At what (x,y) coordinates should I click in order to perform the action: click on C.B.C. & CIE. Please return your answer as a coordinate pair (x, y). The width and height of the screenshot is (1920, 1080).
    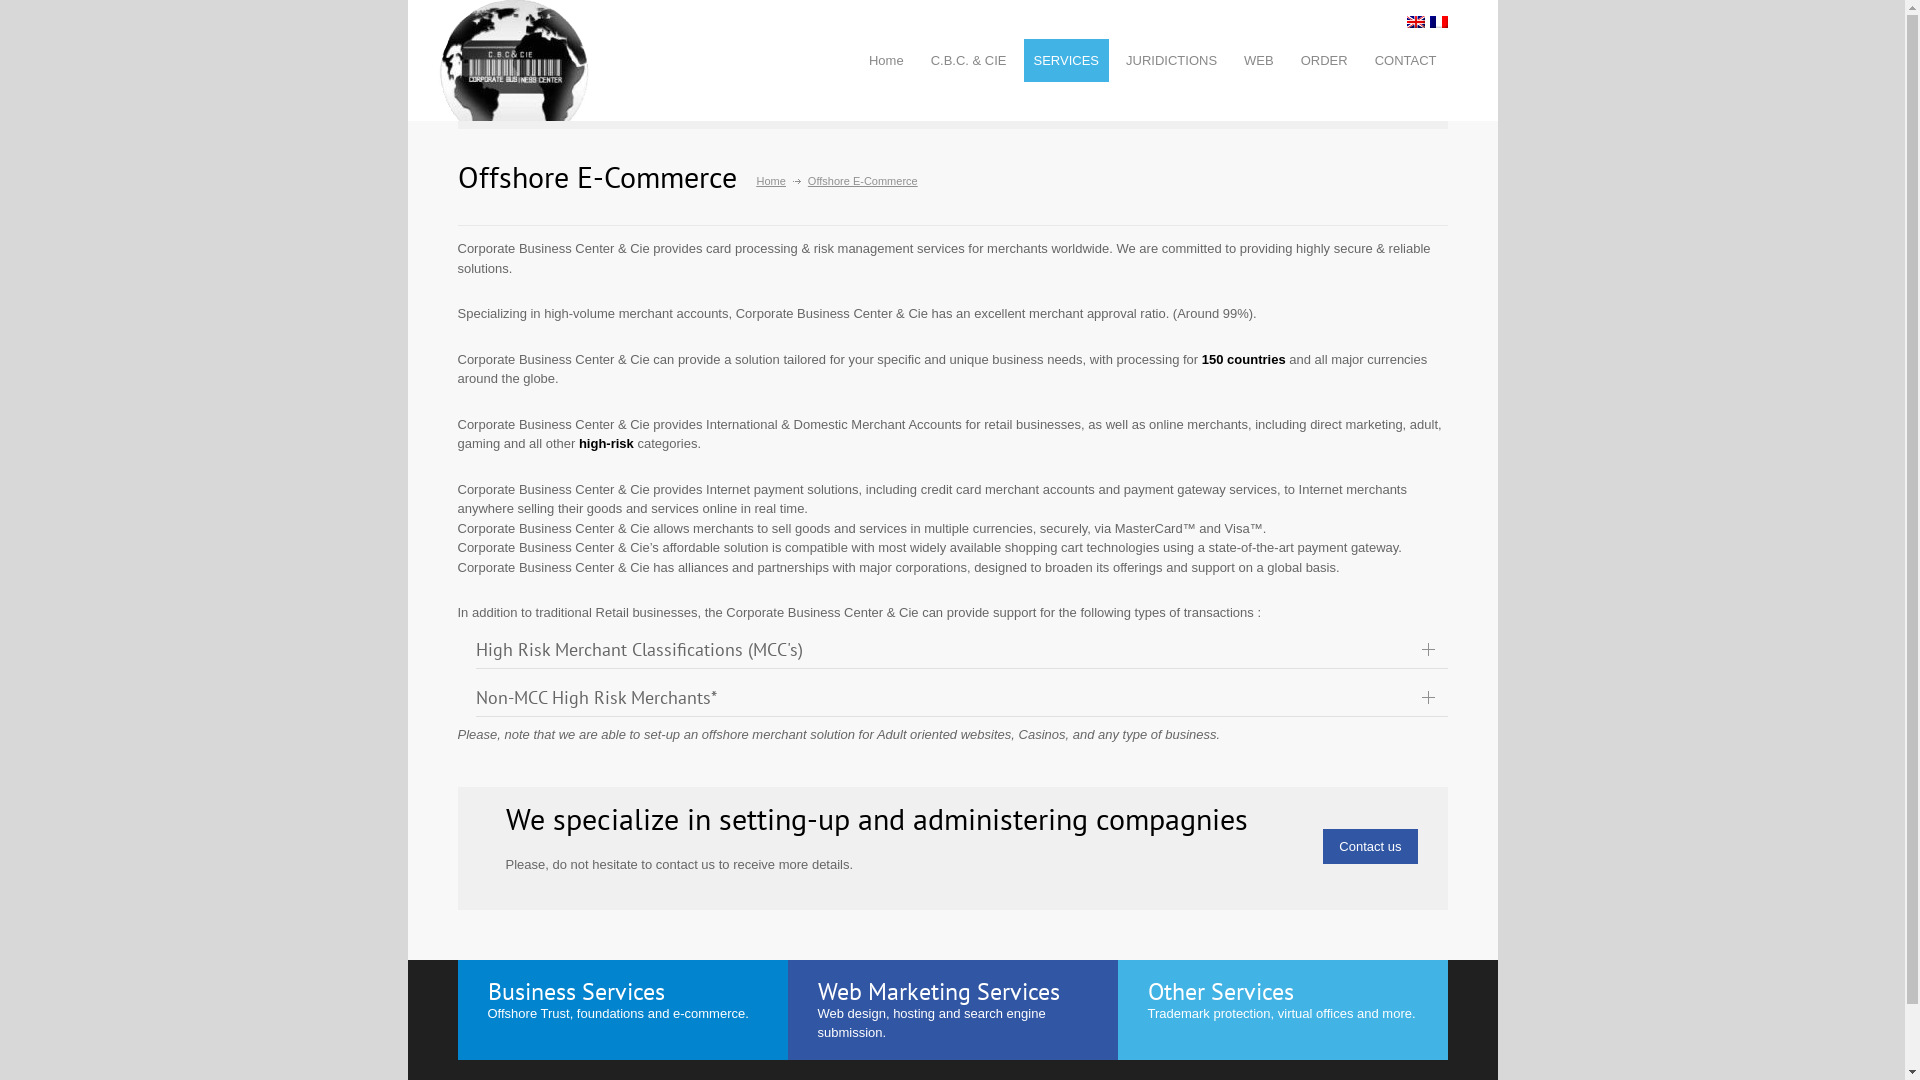
    Looking at the image, I should click on (968, 60).